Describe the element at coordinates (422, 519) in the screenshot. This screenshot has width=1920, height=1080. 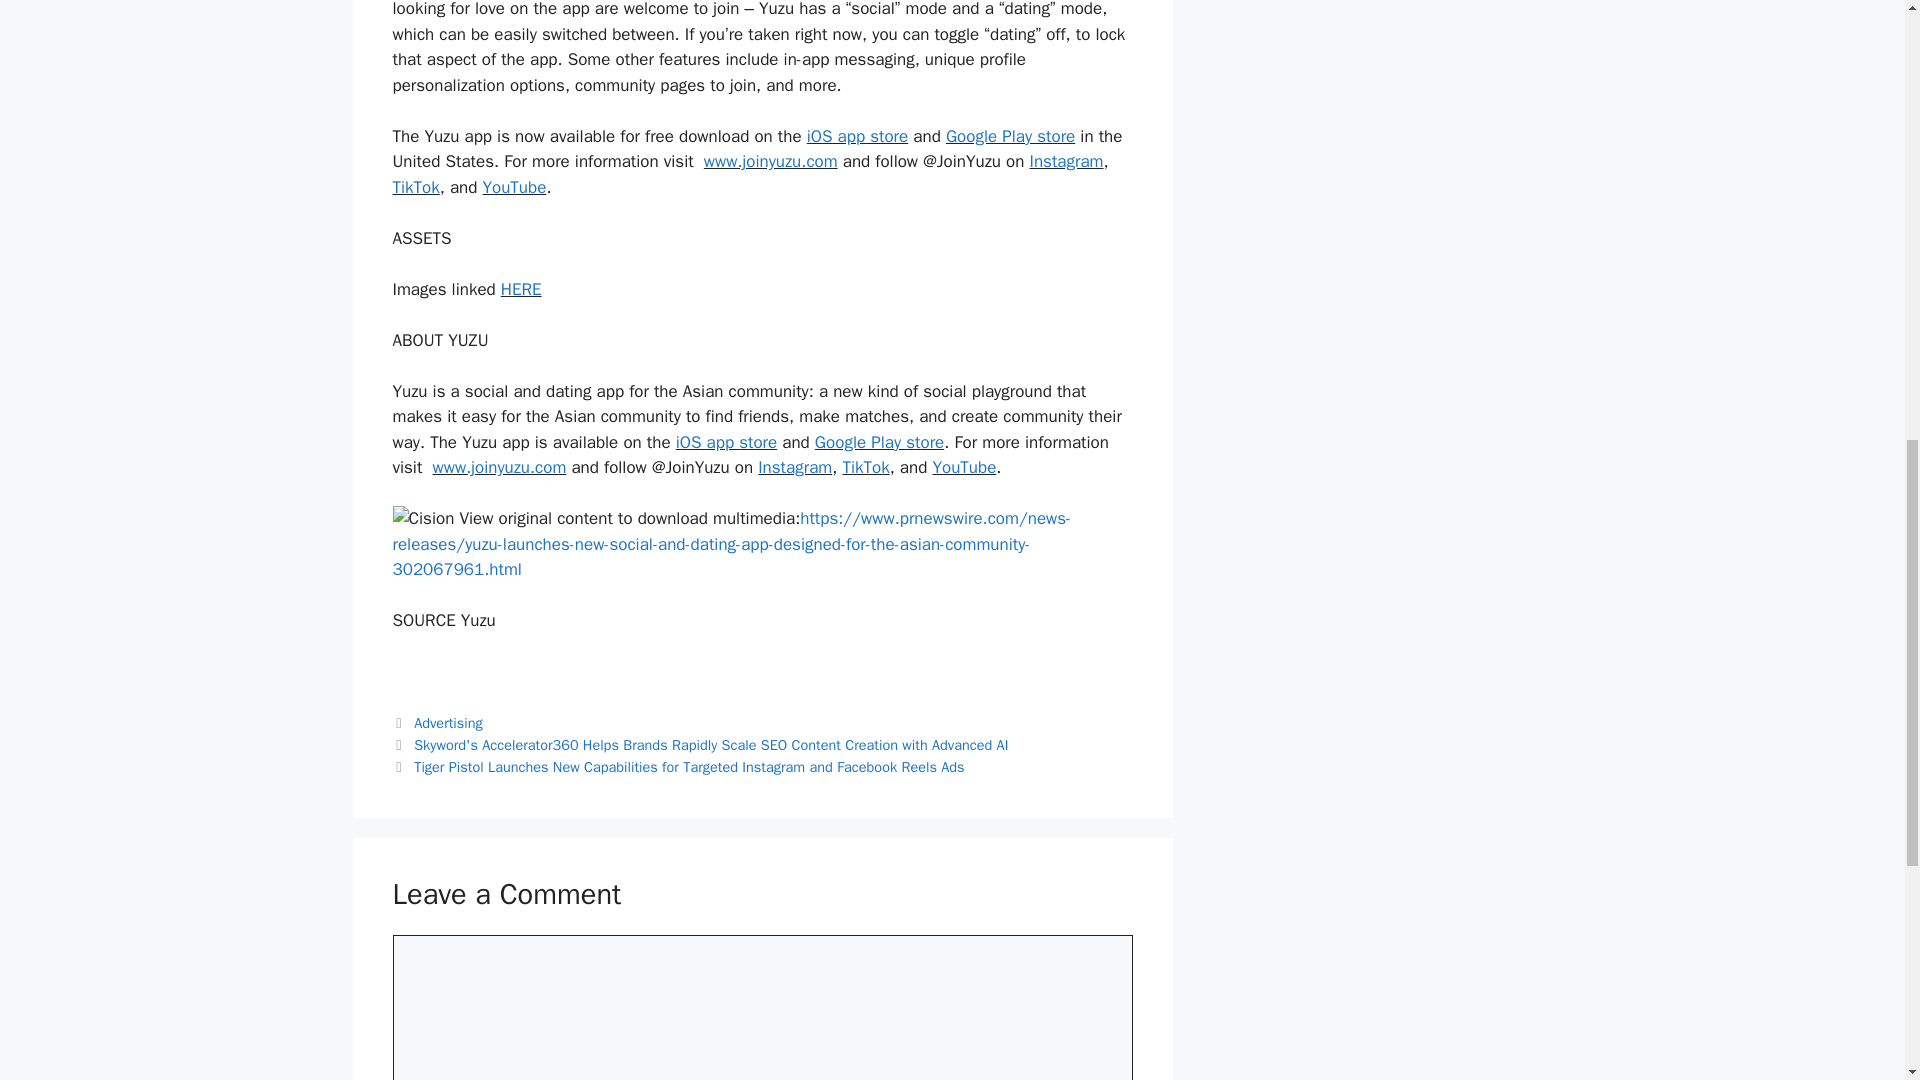
I see `Cision` at that location.